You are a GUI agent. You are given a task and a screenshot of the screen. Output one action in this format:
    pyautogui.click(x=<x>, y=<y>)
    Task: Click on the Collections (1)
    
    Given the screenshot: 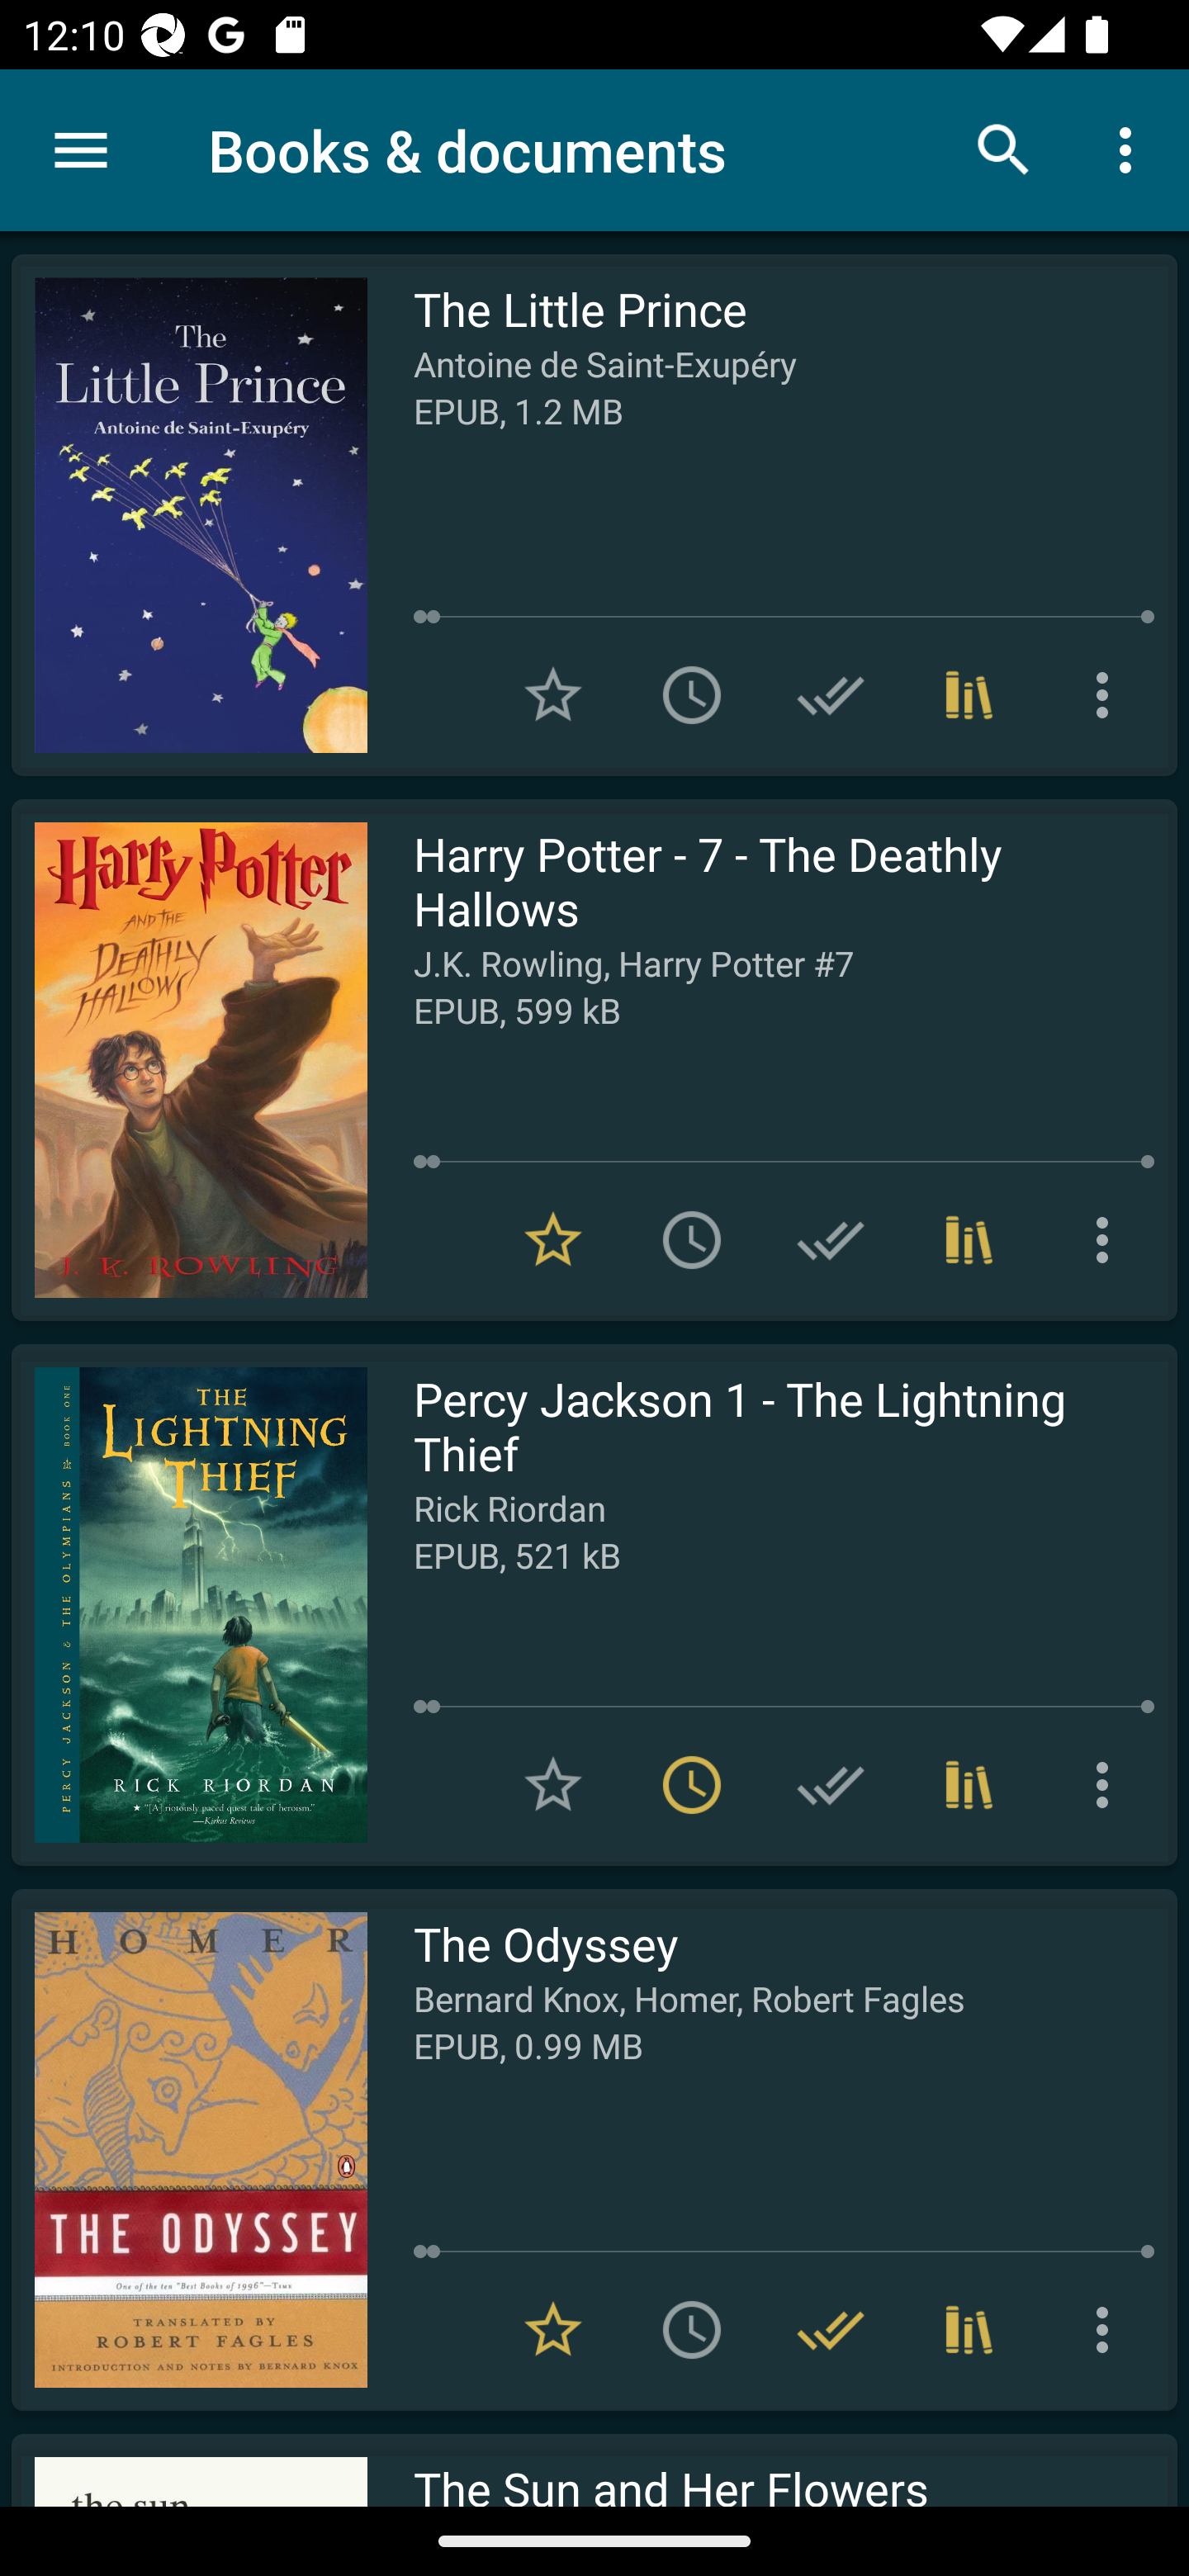 What is the action you would take?
    pyautogui.click(x=969, y=1238)
    